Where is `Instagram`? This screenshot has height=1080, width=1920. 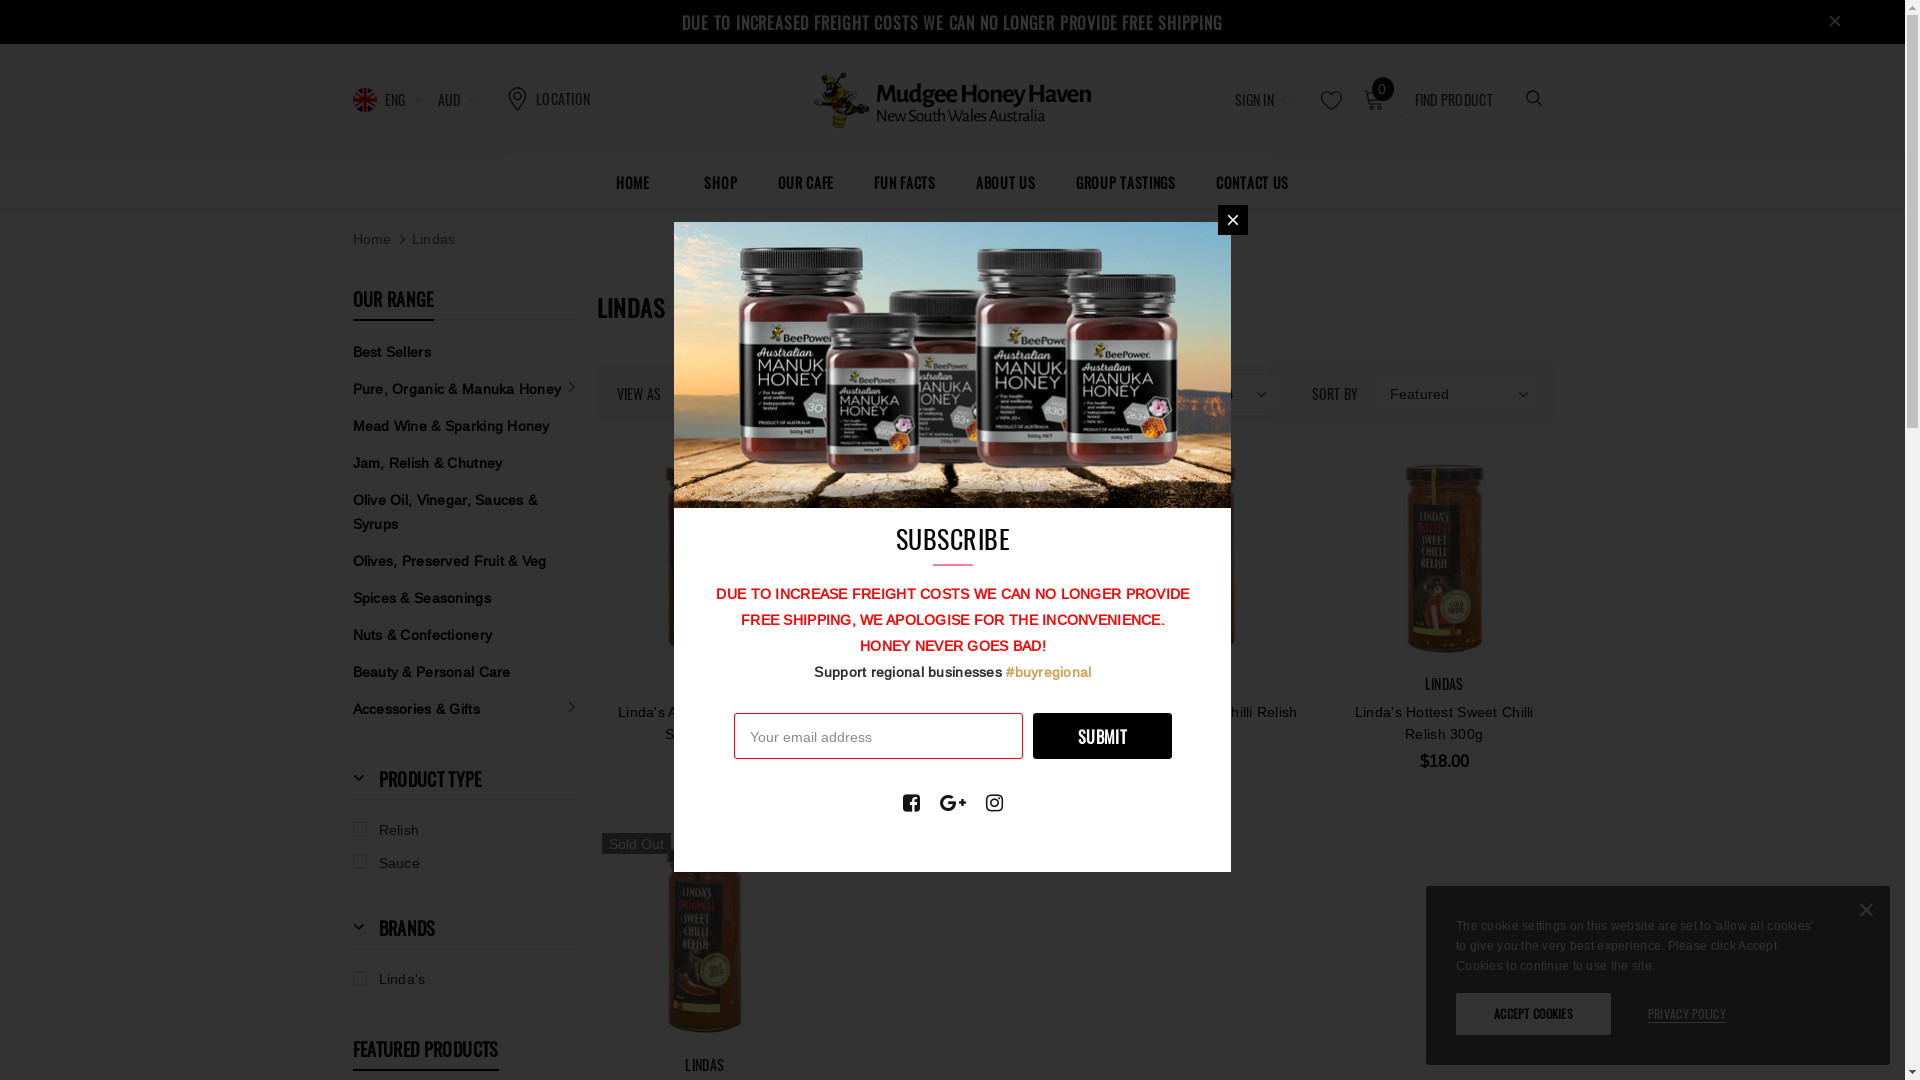 Instagram is located at coordinates (994, 803).